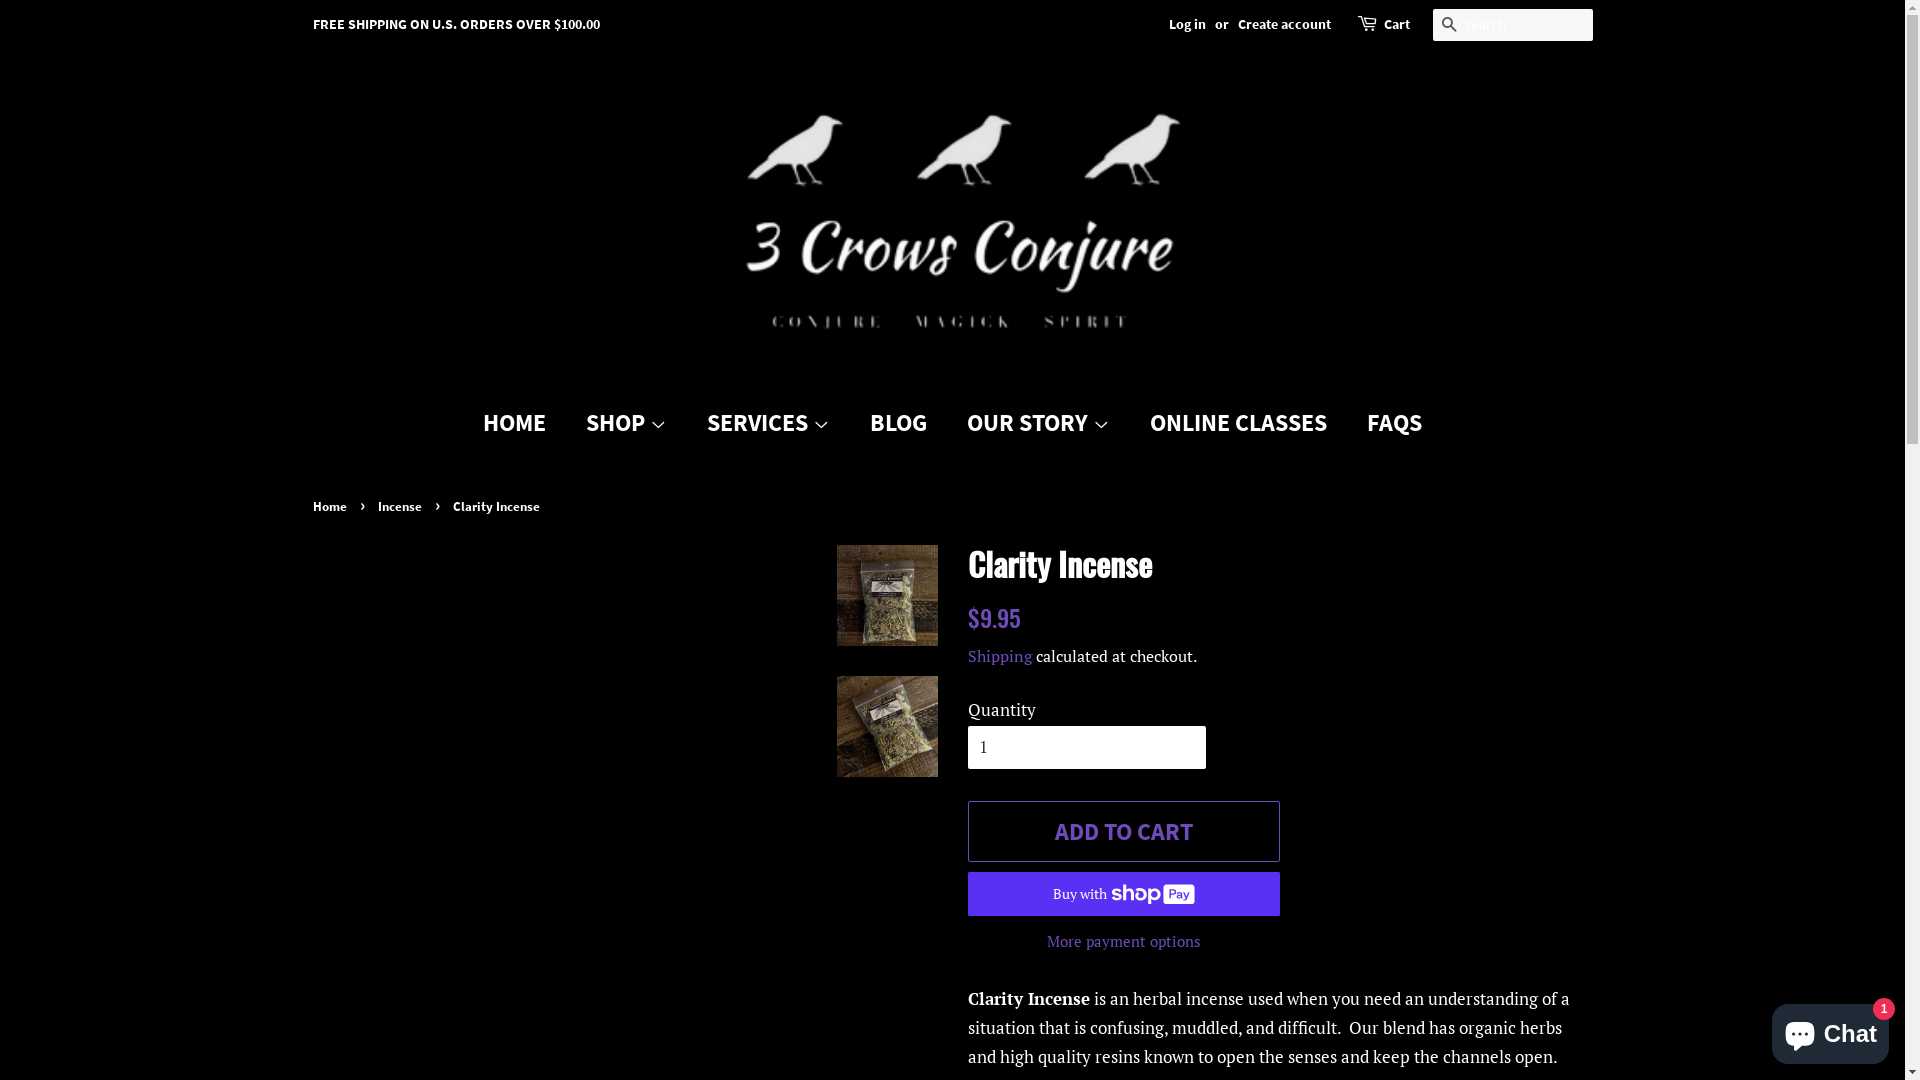 The width and height of the screenshot is (1920, 1080). I want to click on More payment options, so click(1124, 940).